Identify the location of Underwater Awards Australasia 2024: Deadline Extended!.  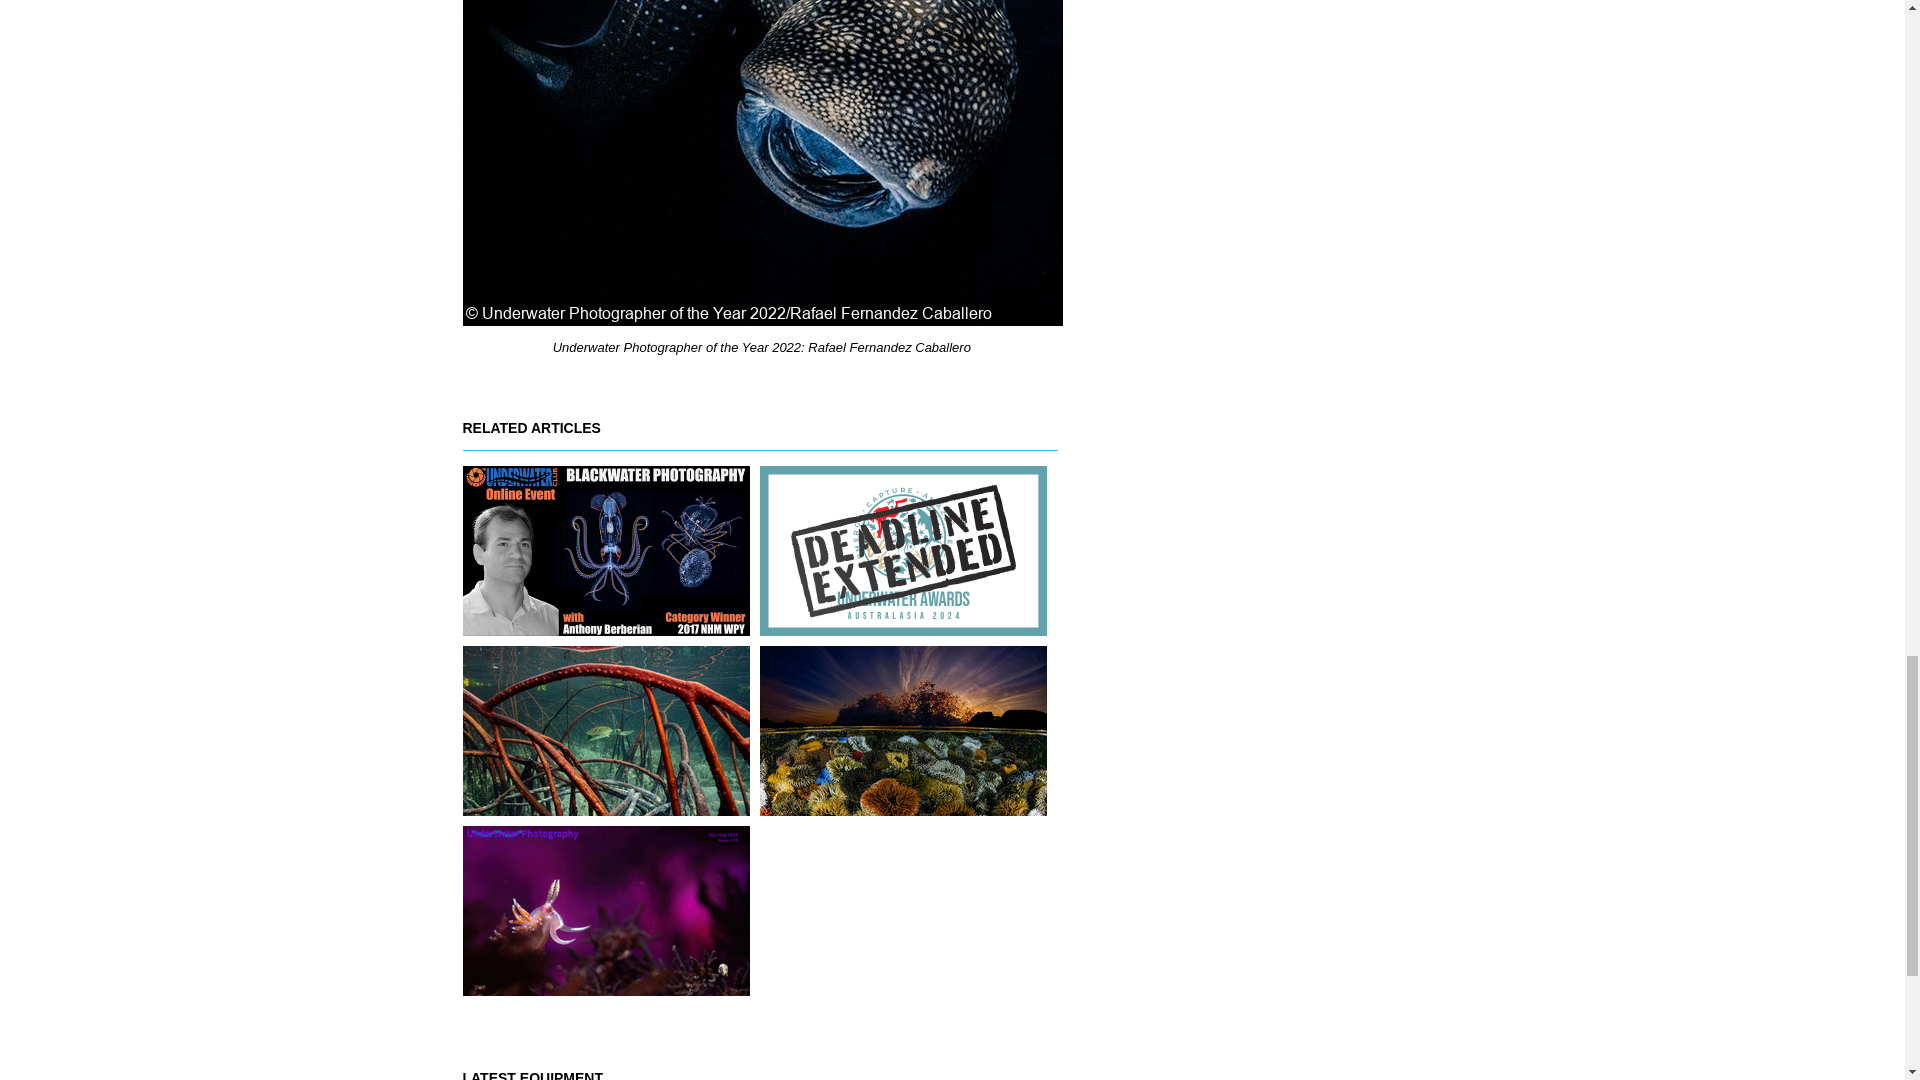
(903, 550).